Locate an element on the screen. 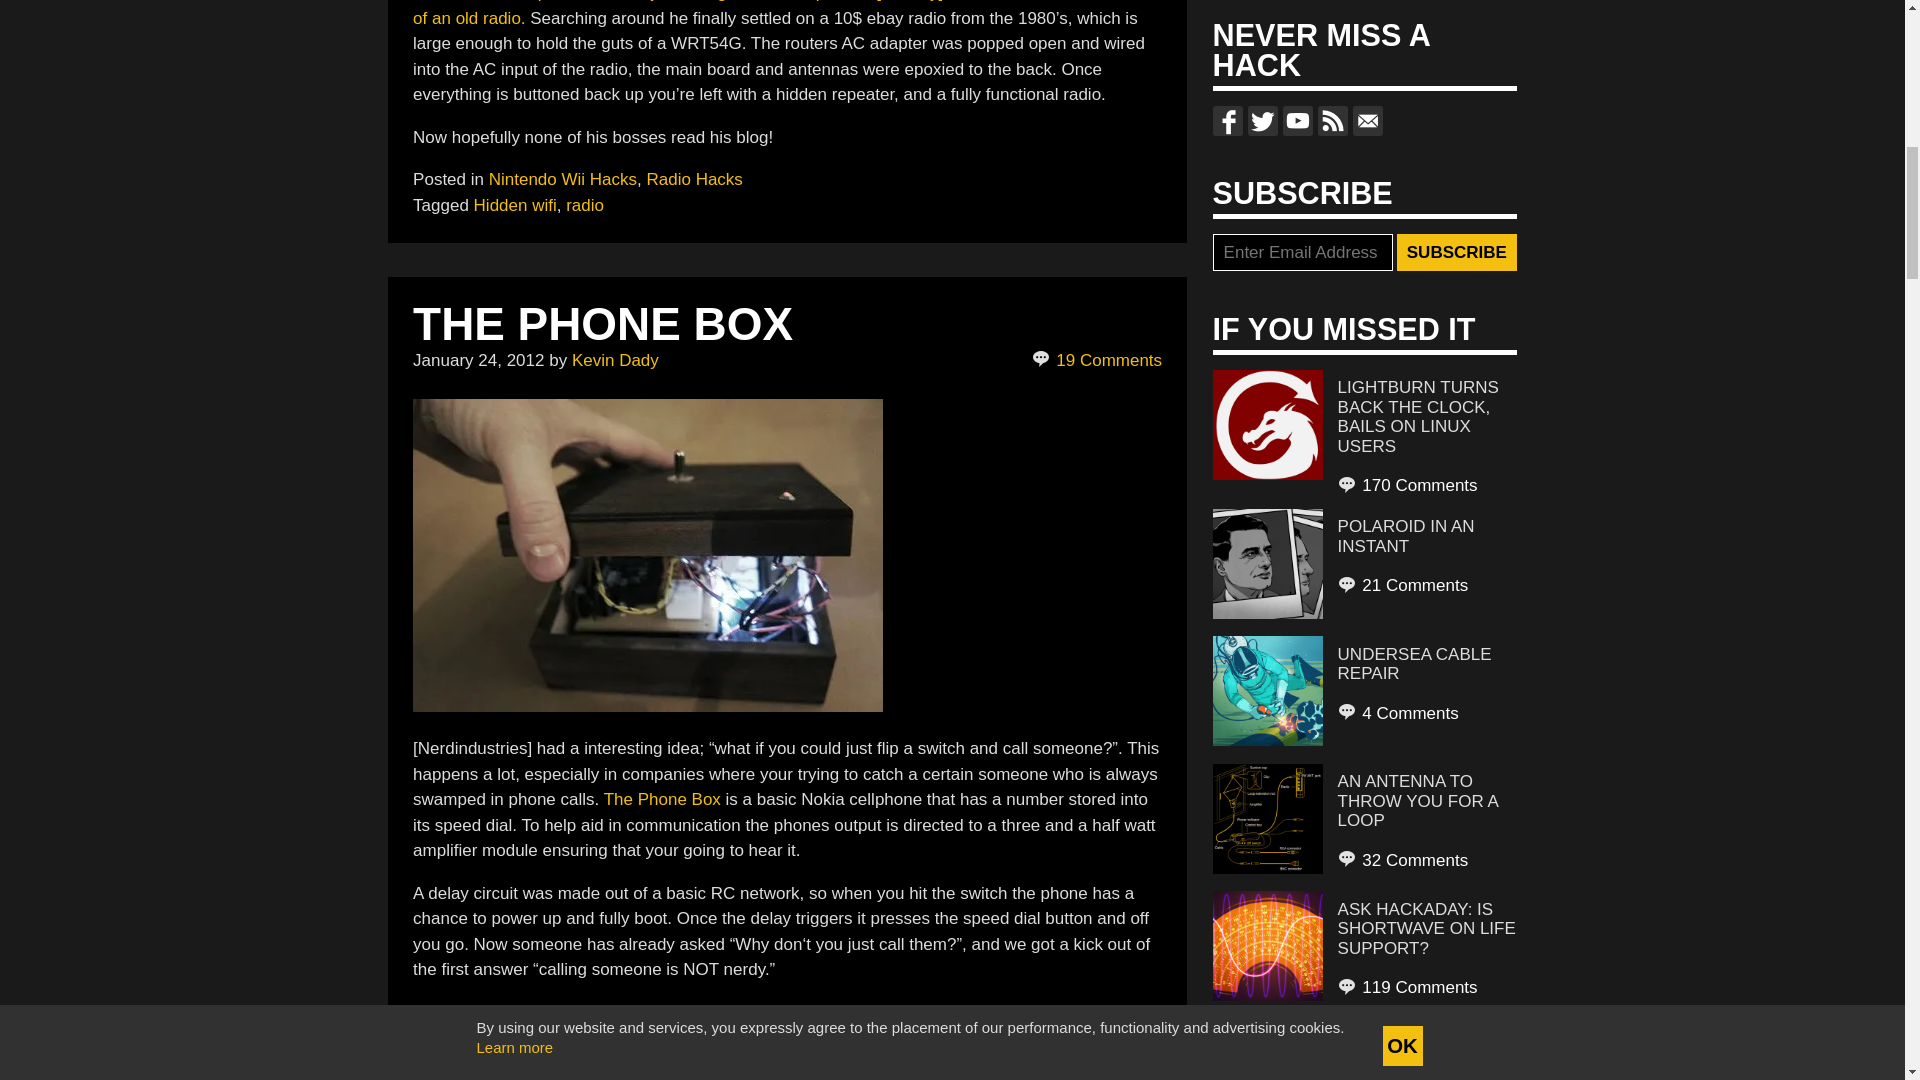 The height and width of the screenshot is (1080, 1920). January 24, 2012 - 1:01 pm is located at coordinates (478, 360).